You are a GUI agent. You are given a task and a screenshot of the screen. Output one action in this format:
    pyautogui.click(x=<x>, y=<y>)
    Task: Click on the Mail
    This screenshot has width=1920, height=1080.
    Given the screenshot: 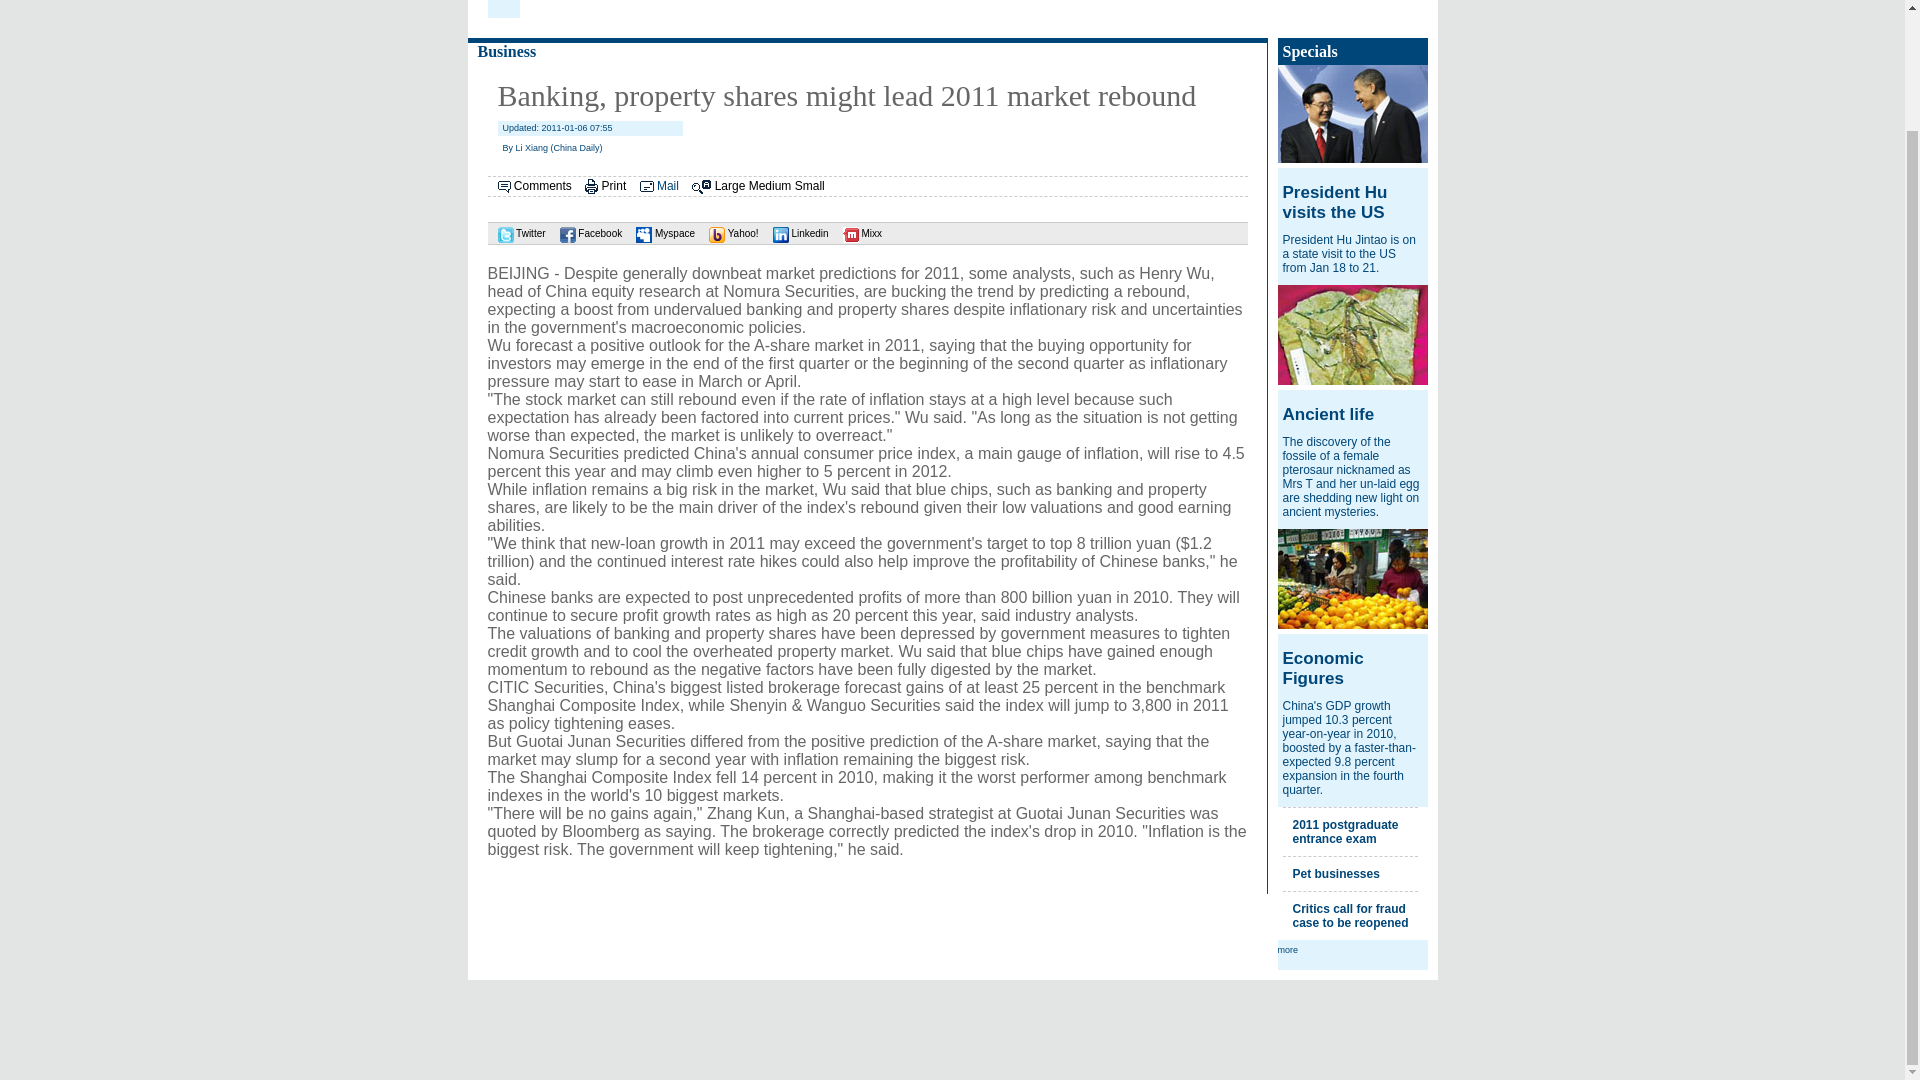 What is the action you would take?
    pyautogui.click(x=668, y=186)
    